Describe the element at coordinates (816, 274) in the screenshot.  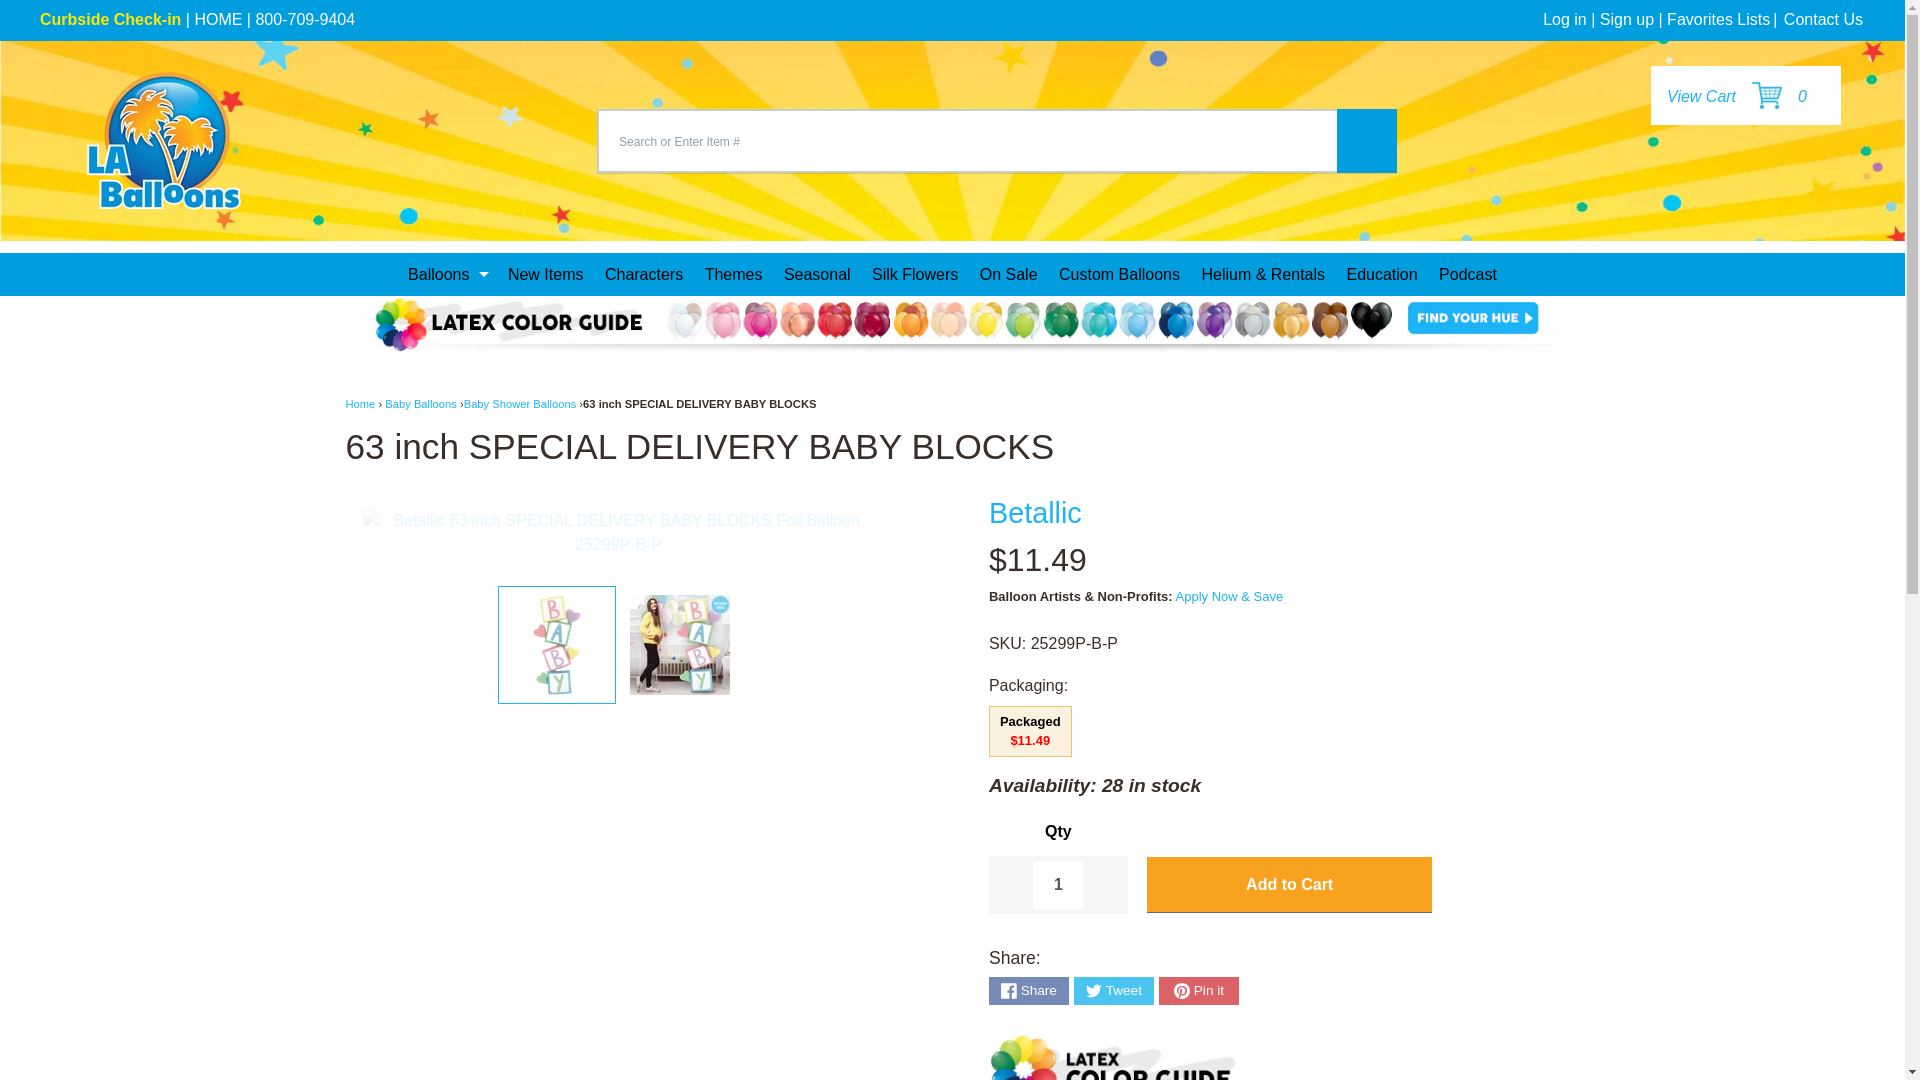
I see `Seasonal` at that location.